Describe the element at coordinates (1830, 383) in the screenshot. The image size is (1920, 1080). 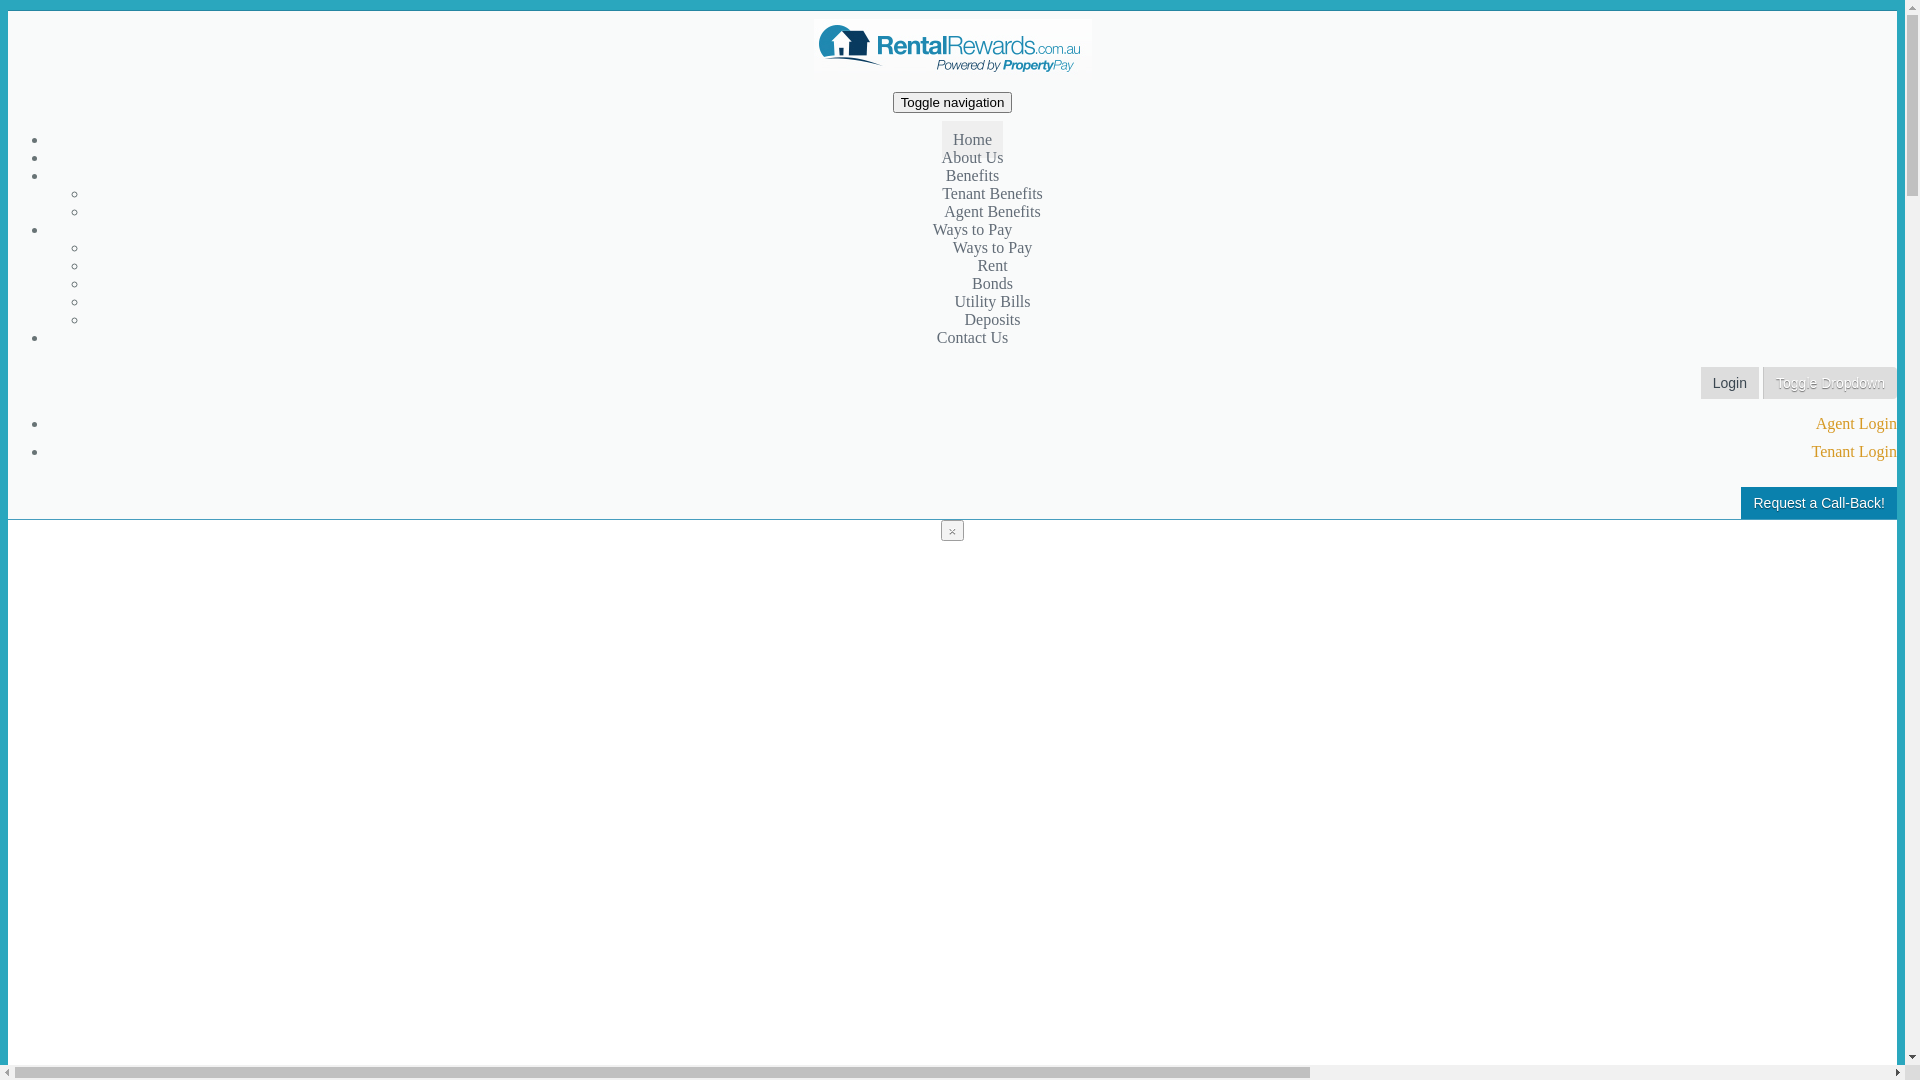
I see `Toggle Dropdown` at that location.